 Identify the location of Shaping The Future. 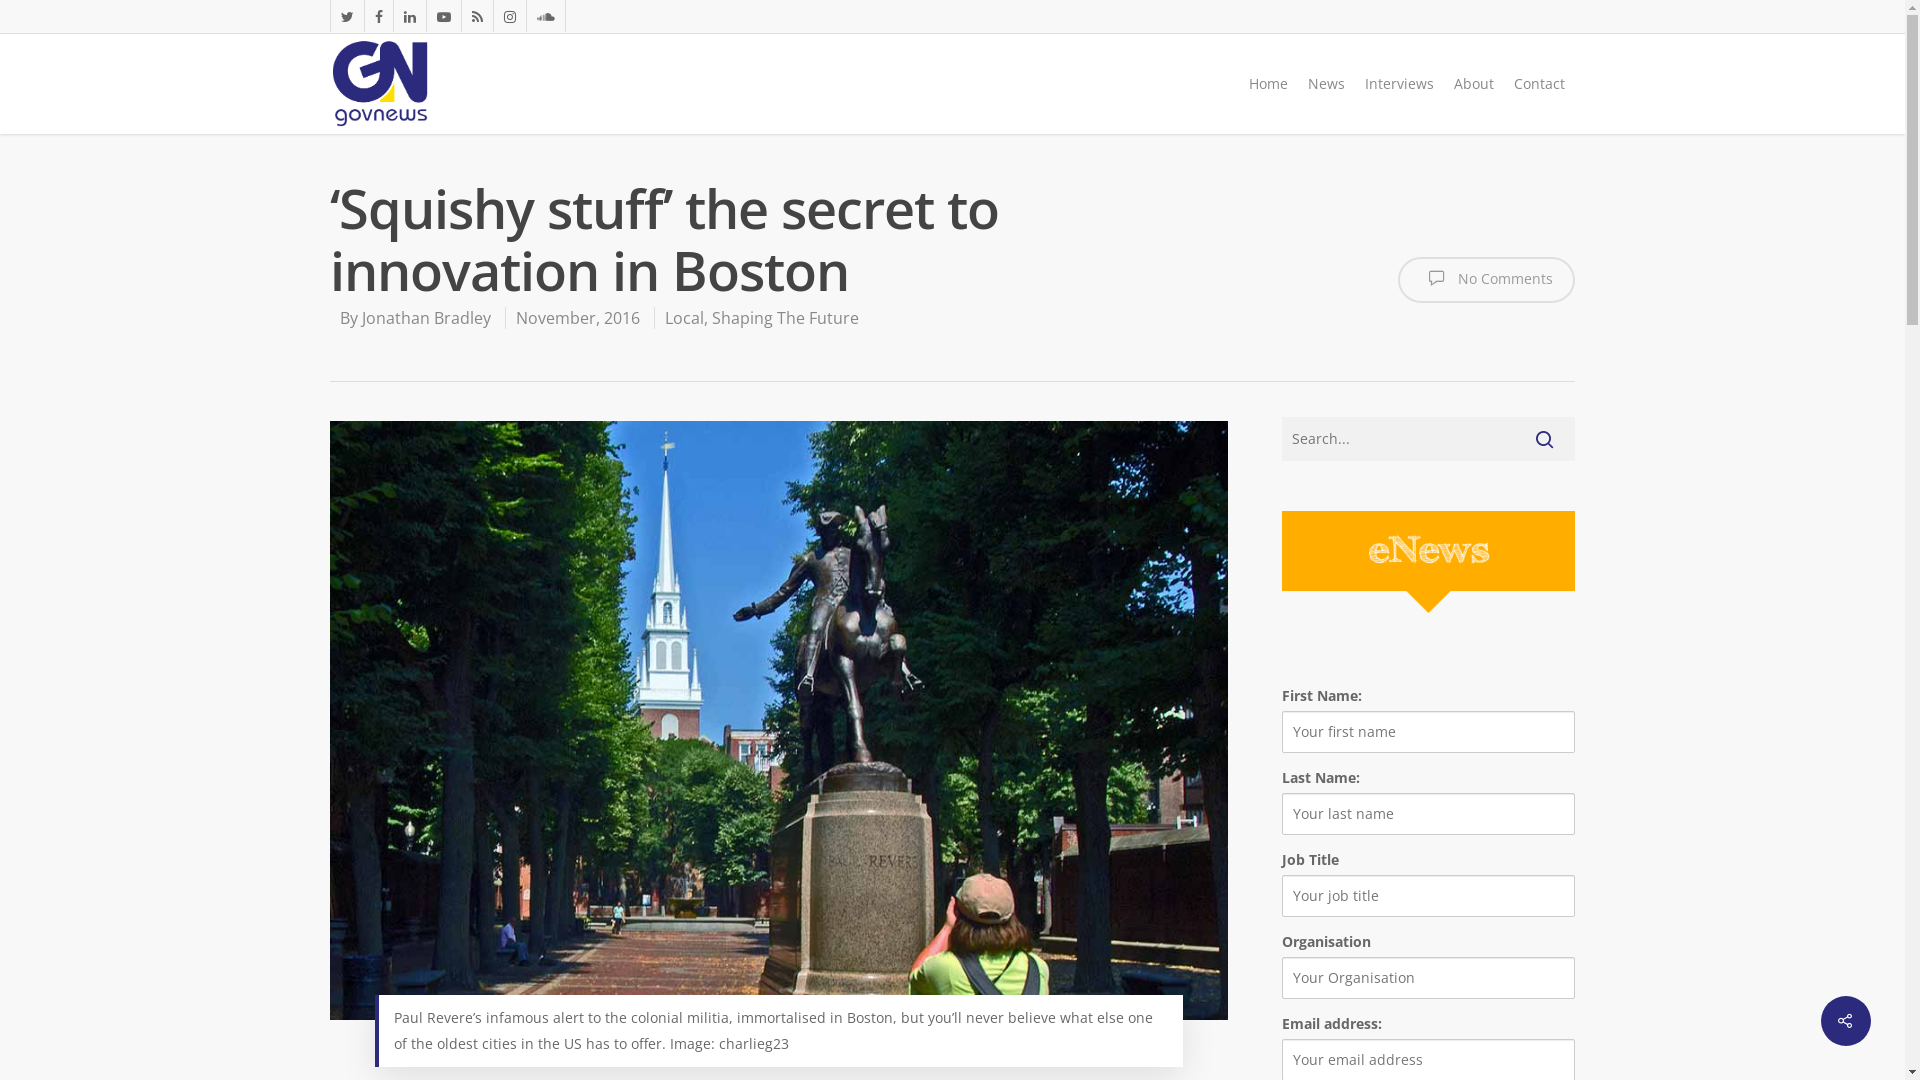
(786, 318).